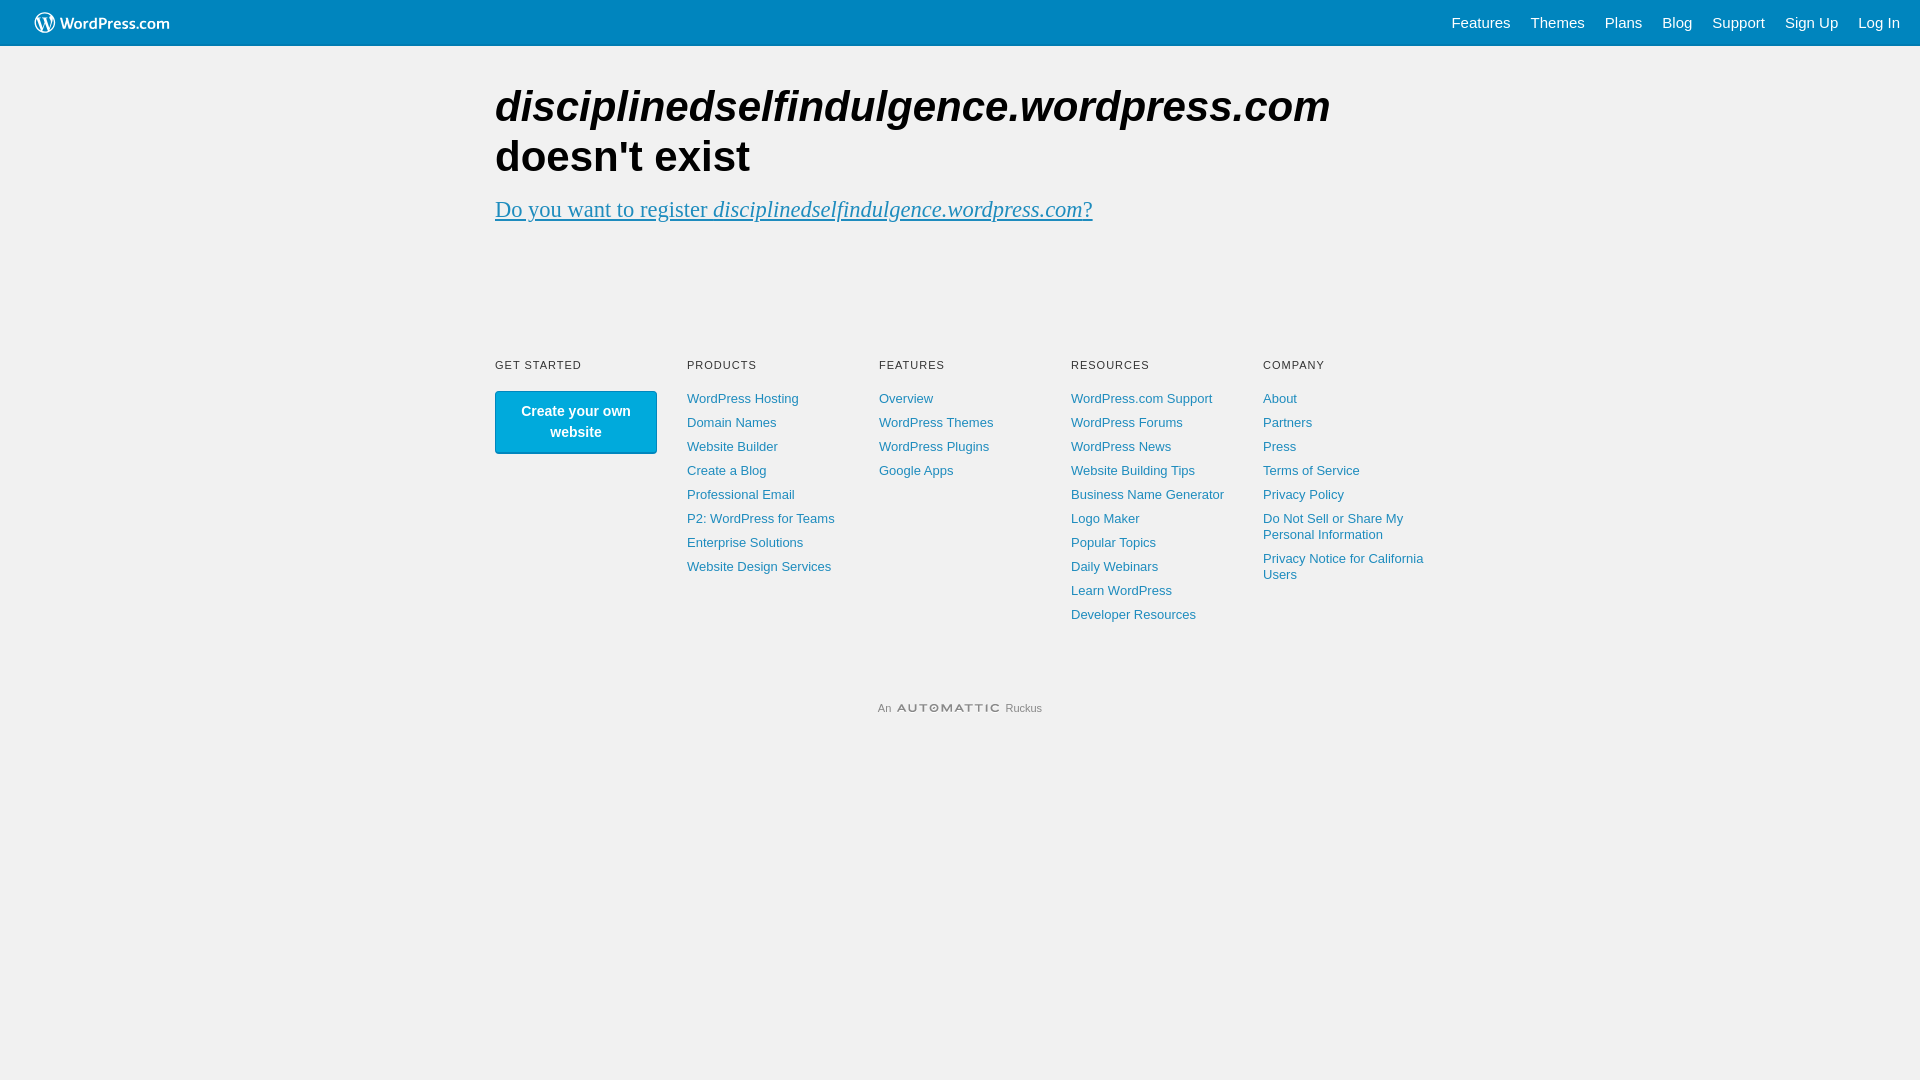 Image resolution: width=1920 pixels, height=1080 pixels. What do you see at coordinates (576, 422) in the screenshot?
I see `Create your own website` at bounding box center [576, 422].